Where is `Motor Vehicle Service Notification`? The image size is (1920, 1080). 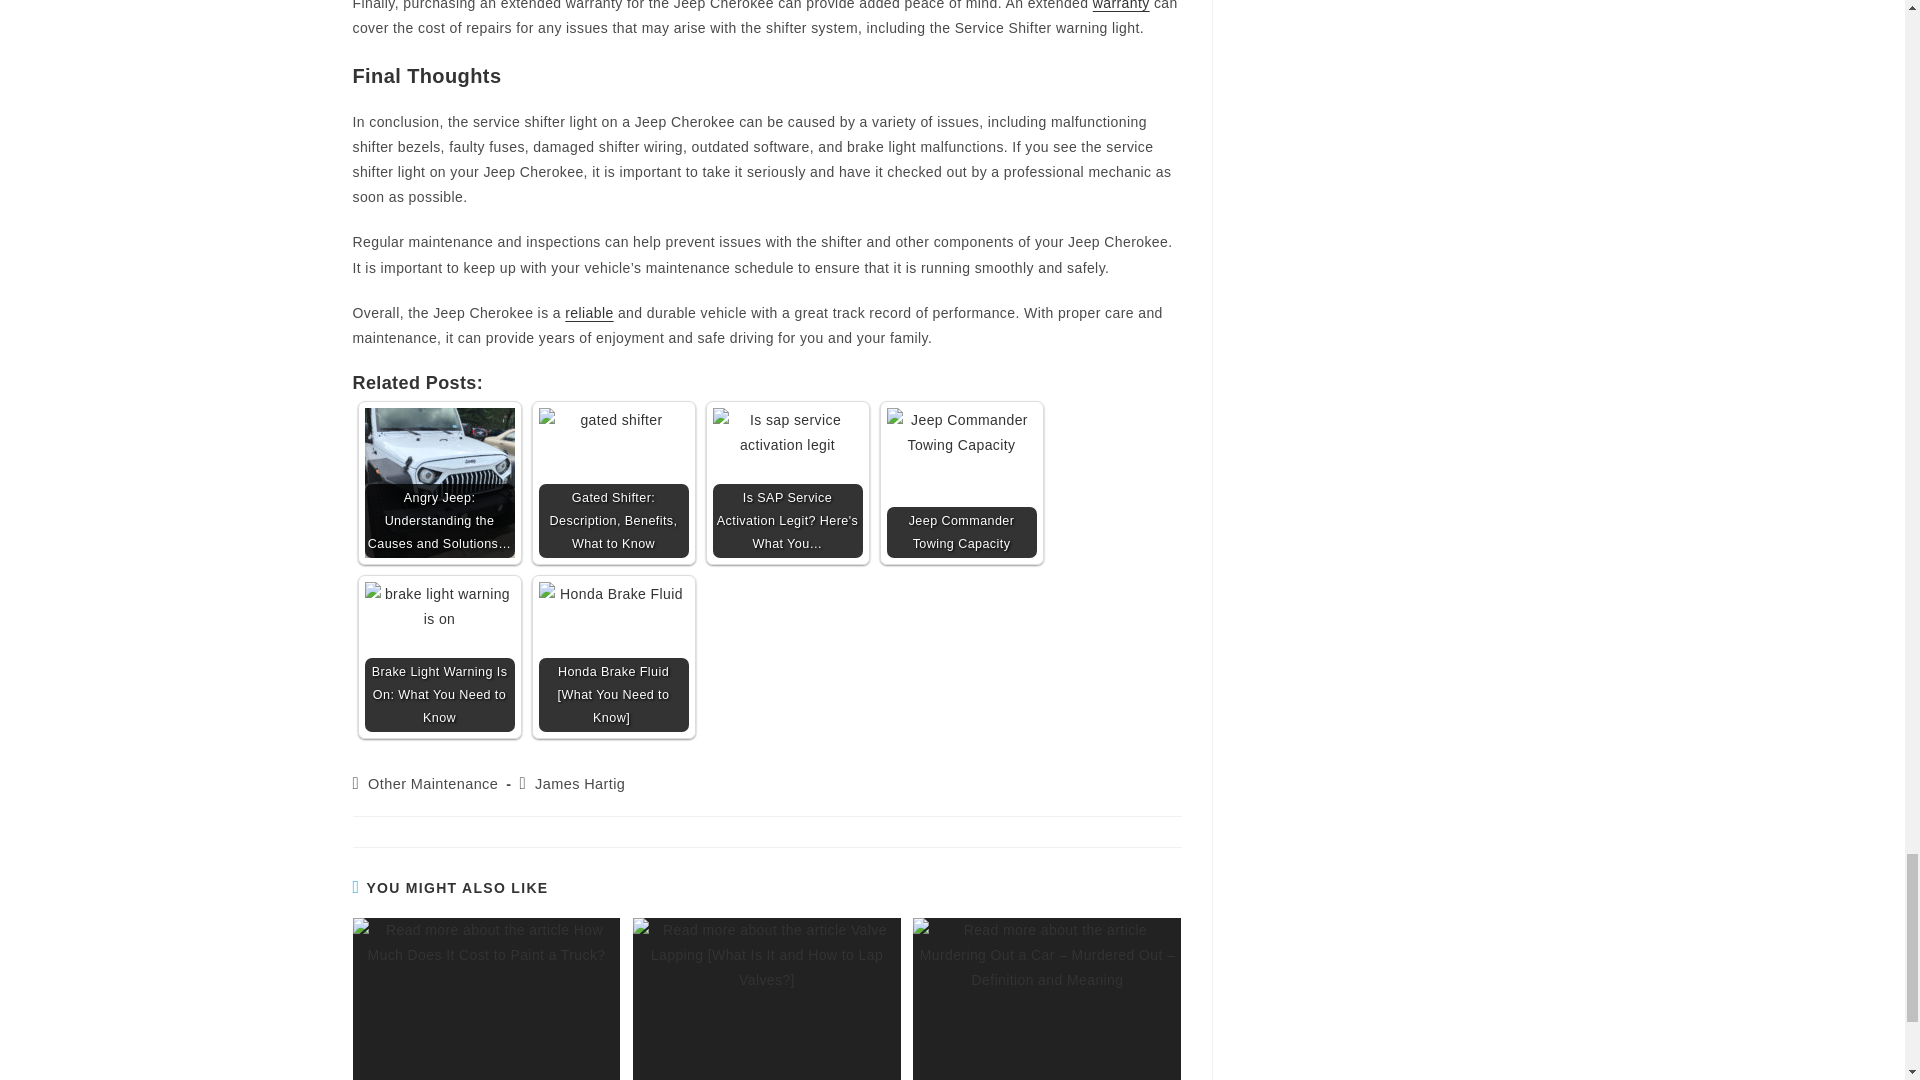 Motor Vehicle Service Notification is located at coordinates (1121, 5).